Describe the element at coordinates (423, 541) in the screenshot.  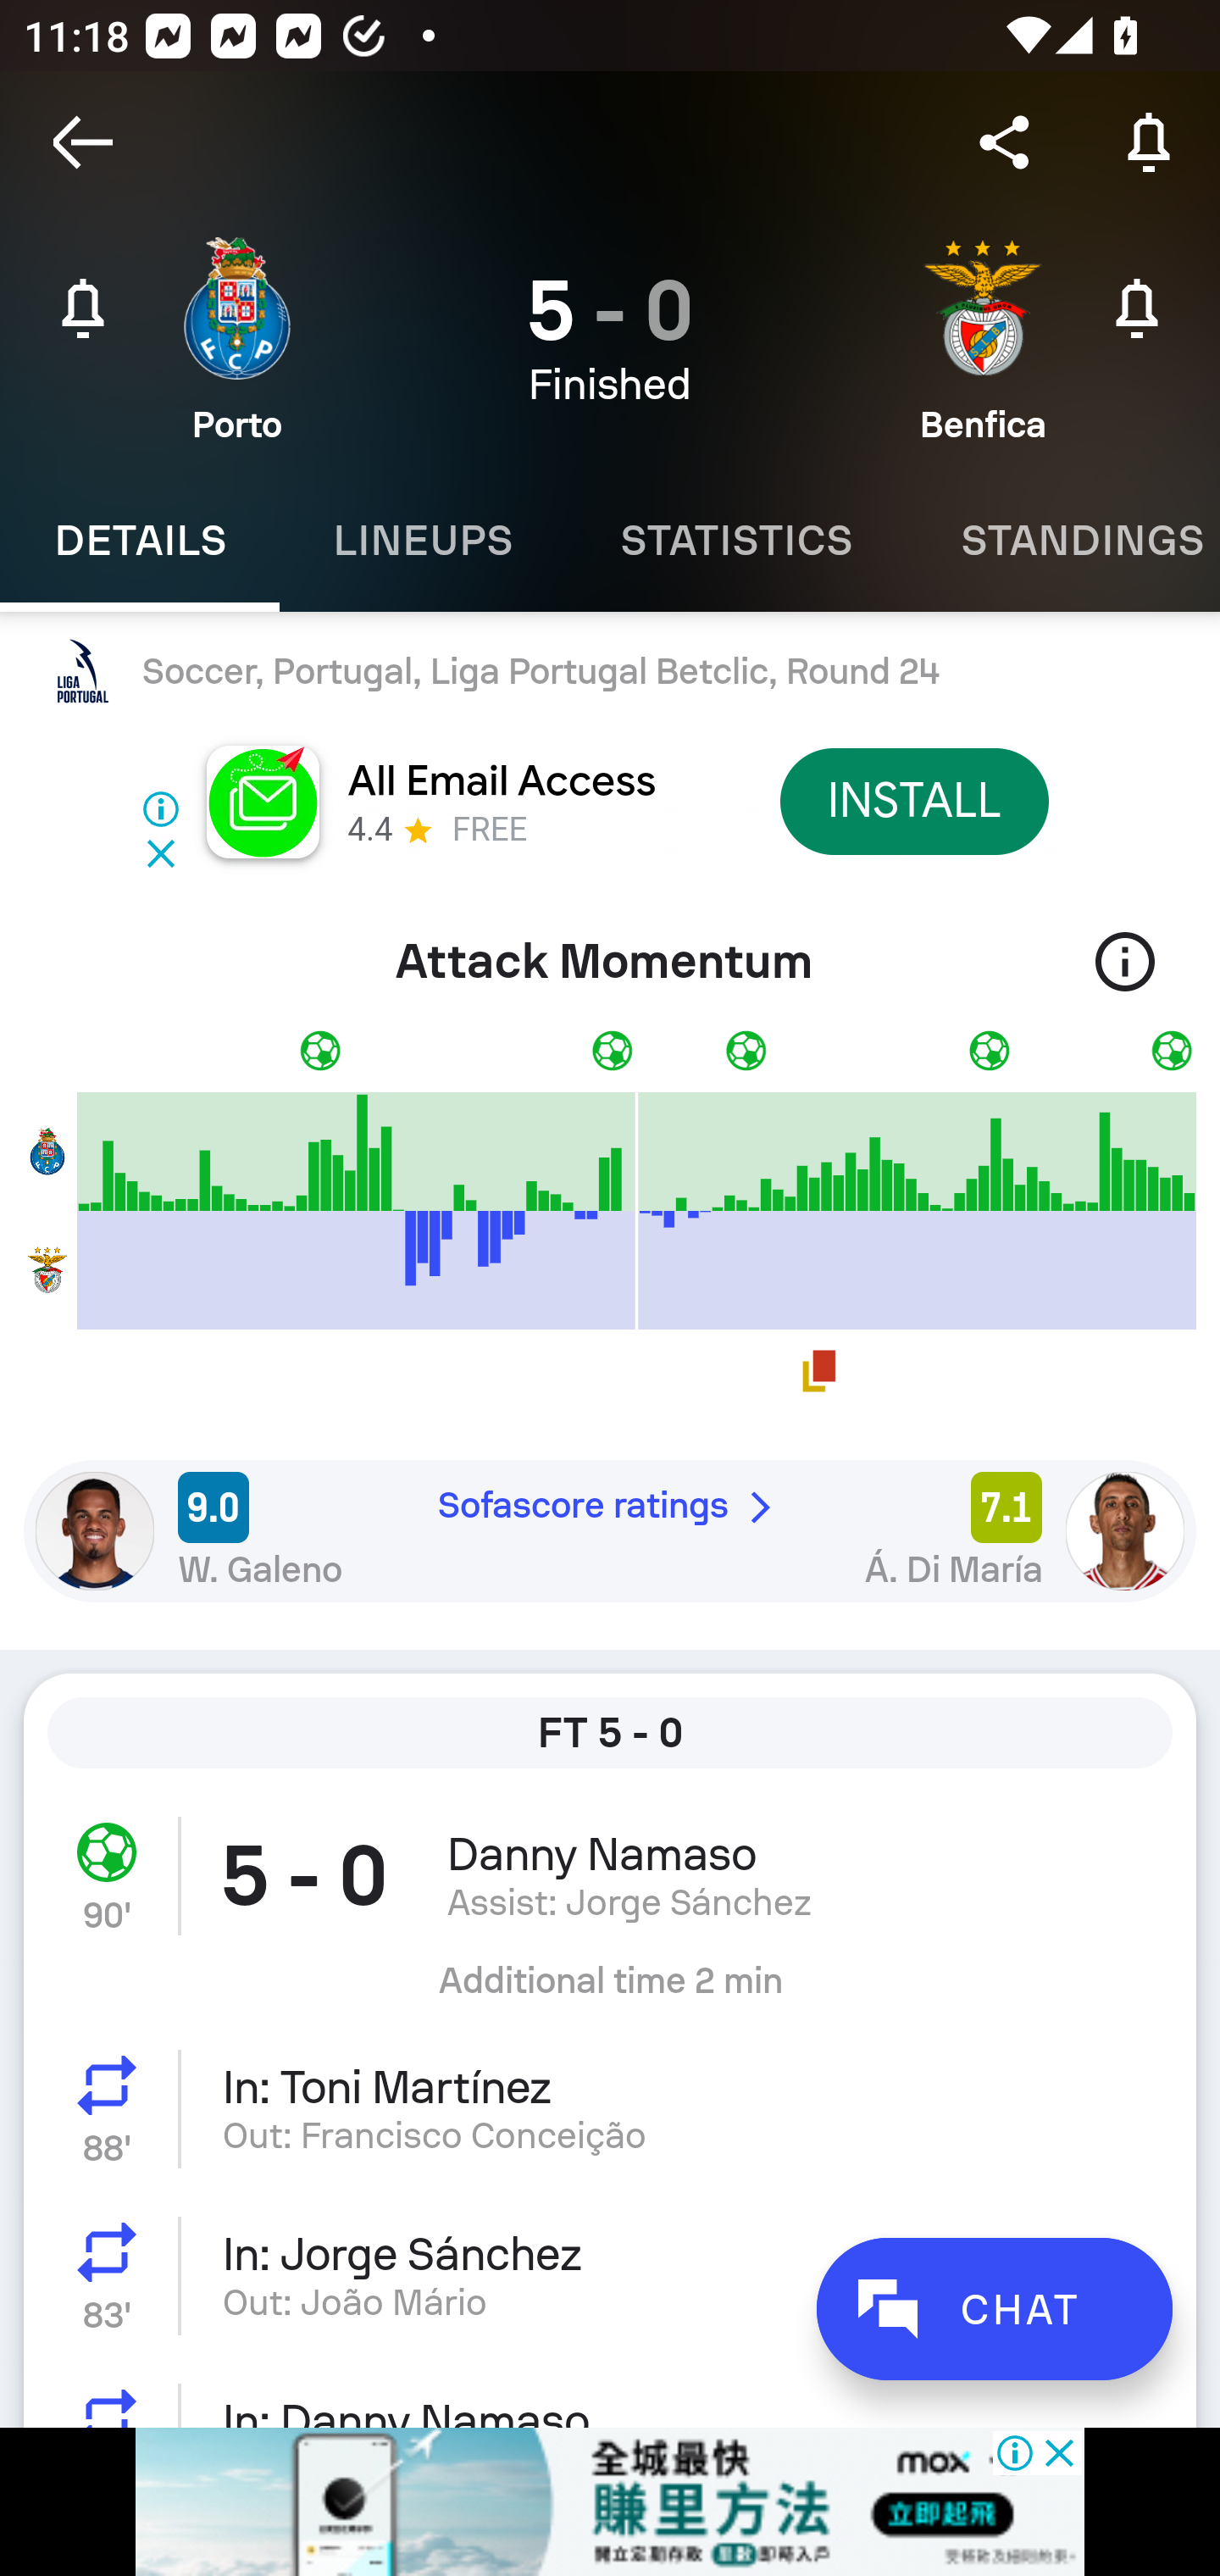
I see `Lineups LINEUPS` at that location.